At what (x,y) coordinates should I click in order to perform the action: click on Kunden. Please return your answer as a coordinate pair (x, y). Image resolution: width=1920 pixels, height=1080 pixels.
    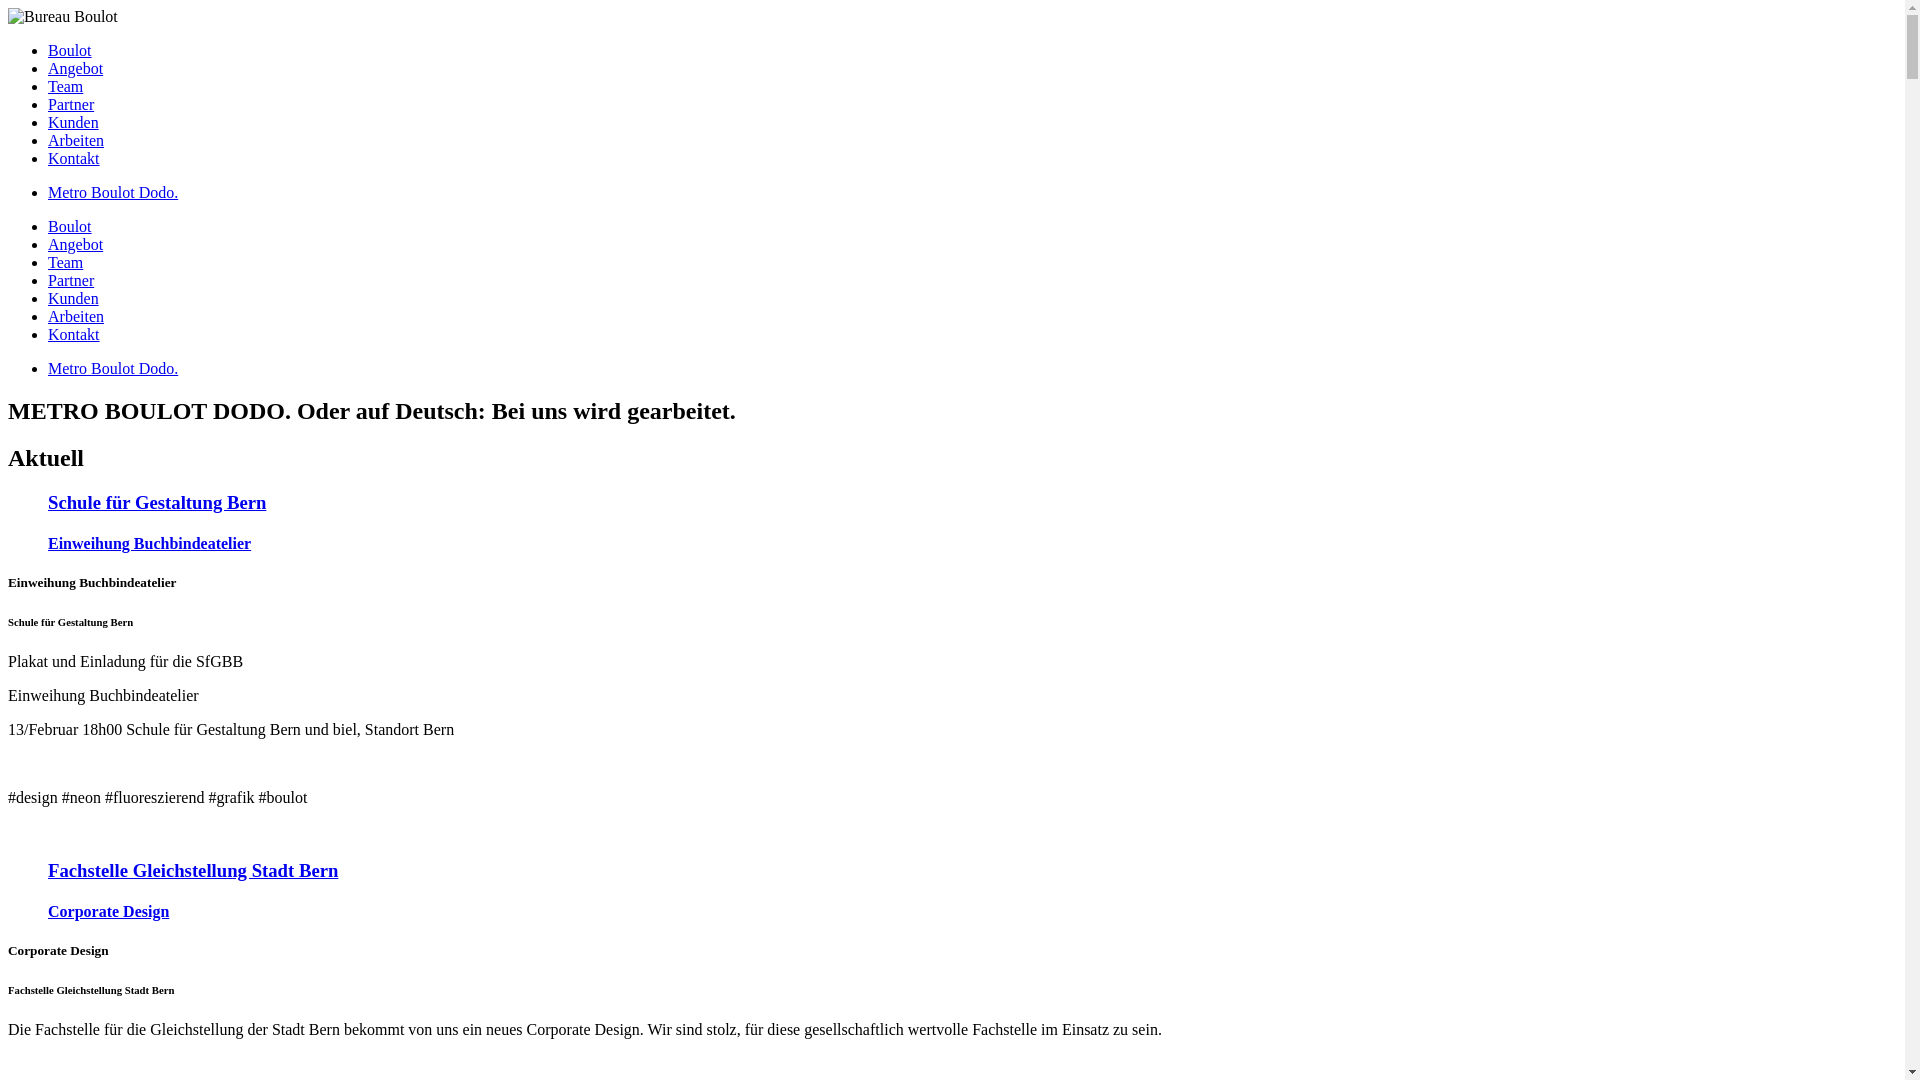
    Looking at the image, I should click on (74, 298).